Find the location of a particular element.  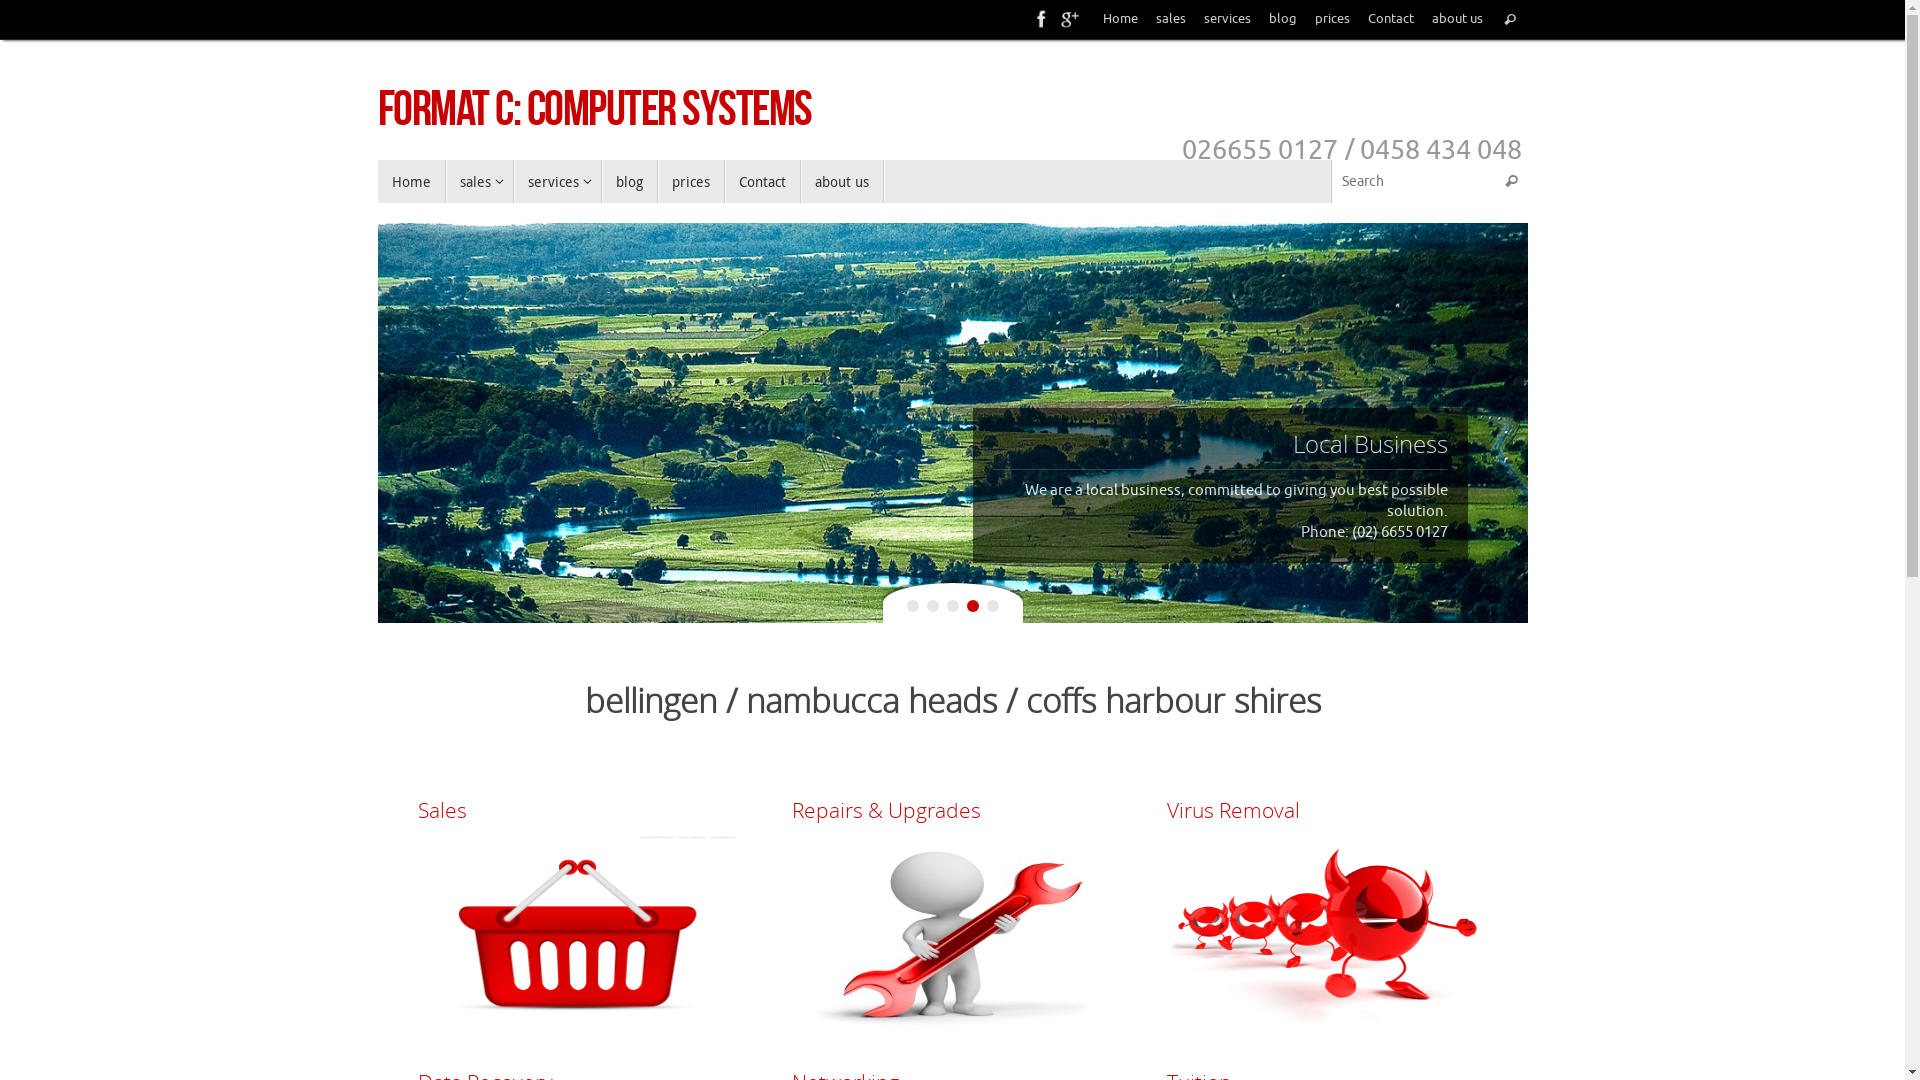

5 is located at coordinates (992, 606).